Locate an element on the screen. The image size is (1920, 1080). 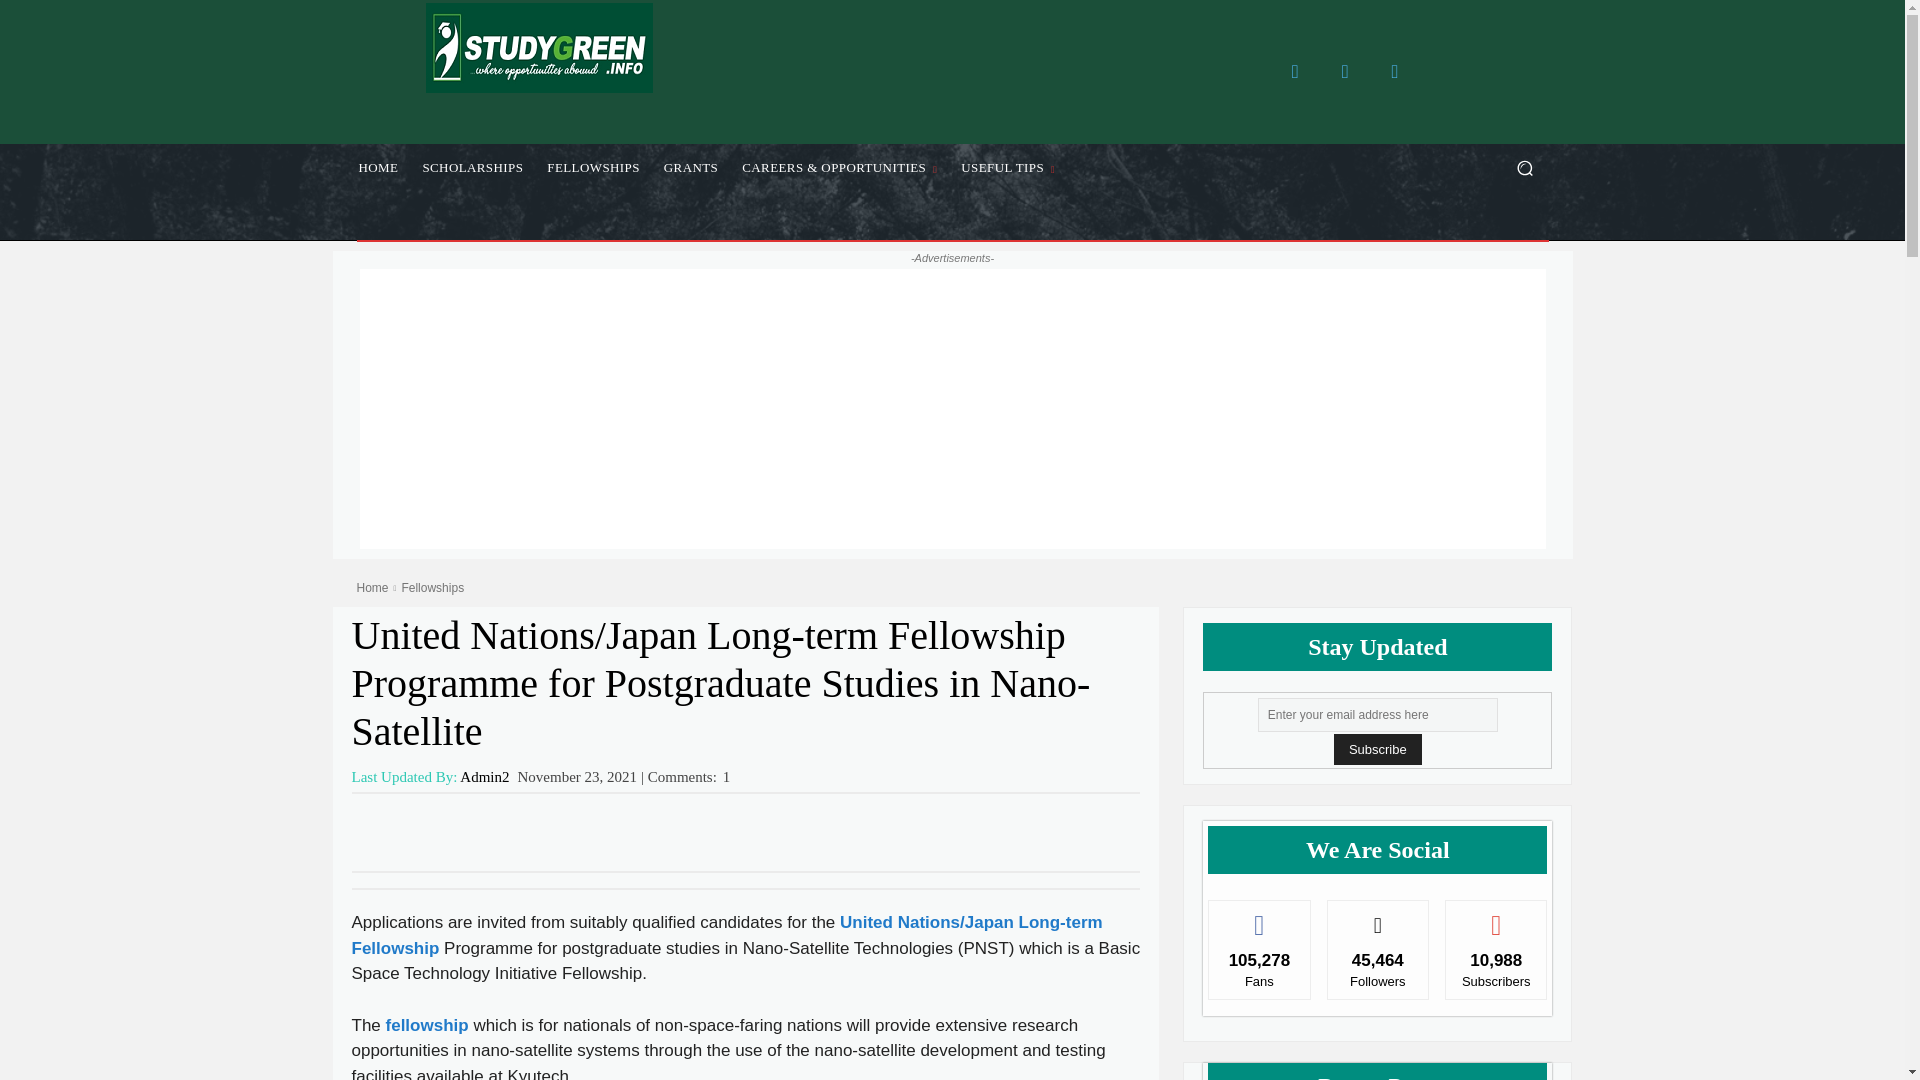
Facebook is located at coordinates (1294, 71).